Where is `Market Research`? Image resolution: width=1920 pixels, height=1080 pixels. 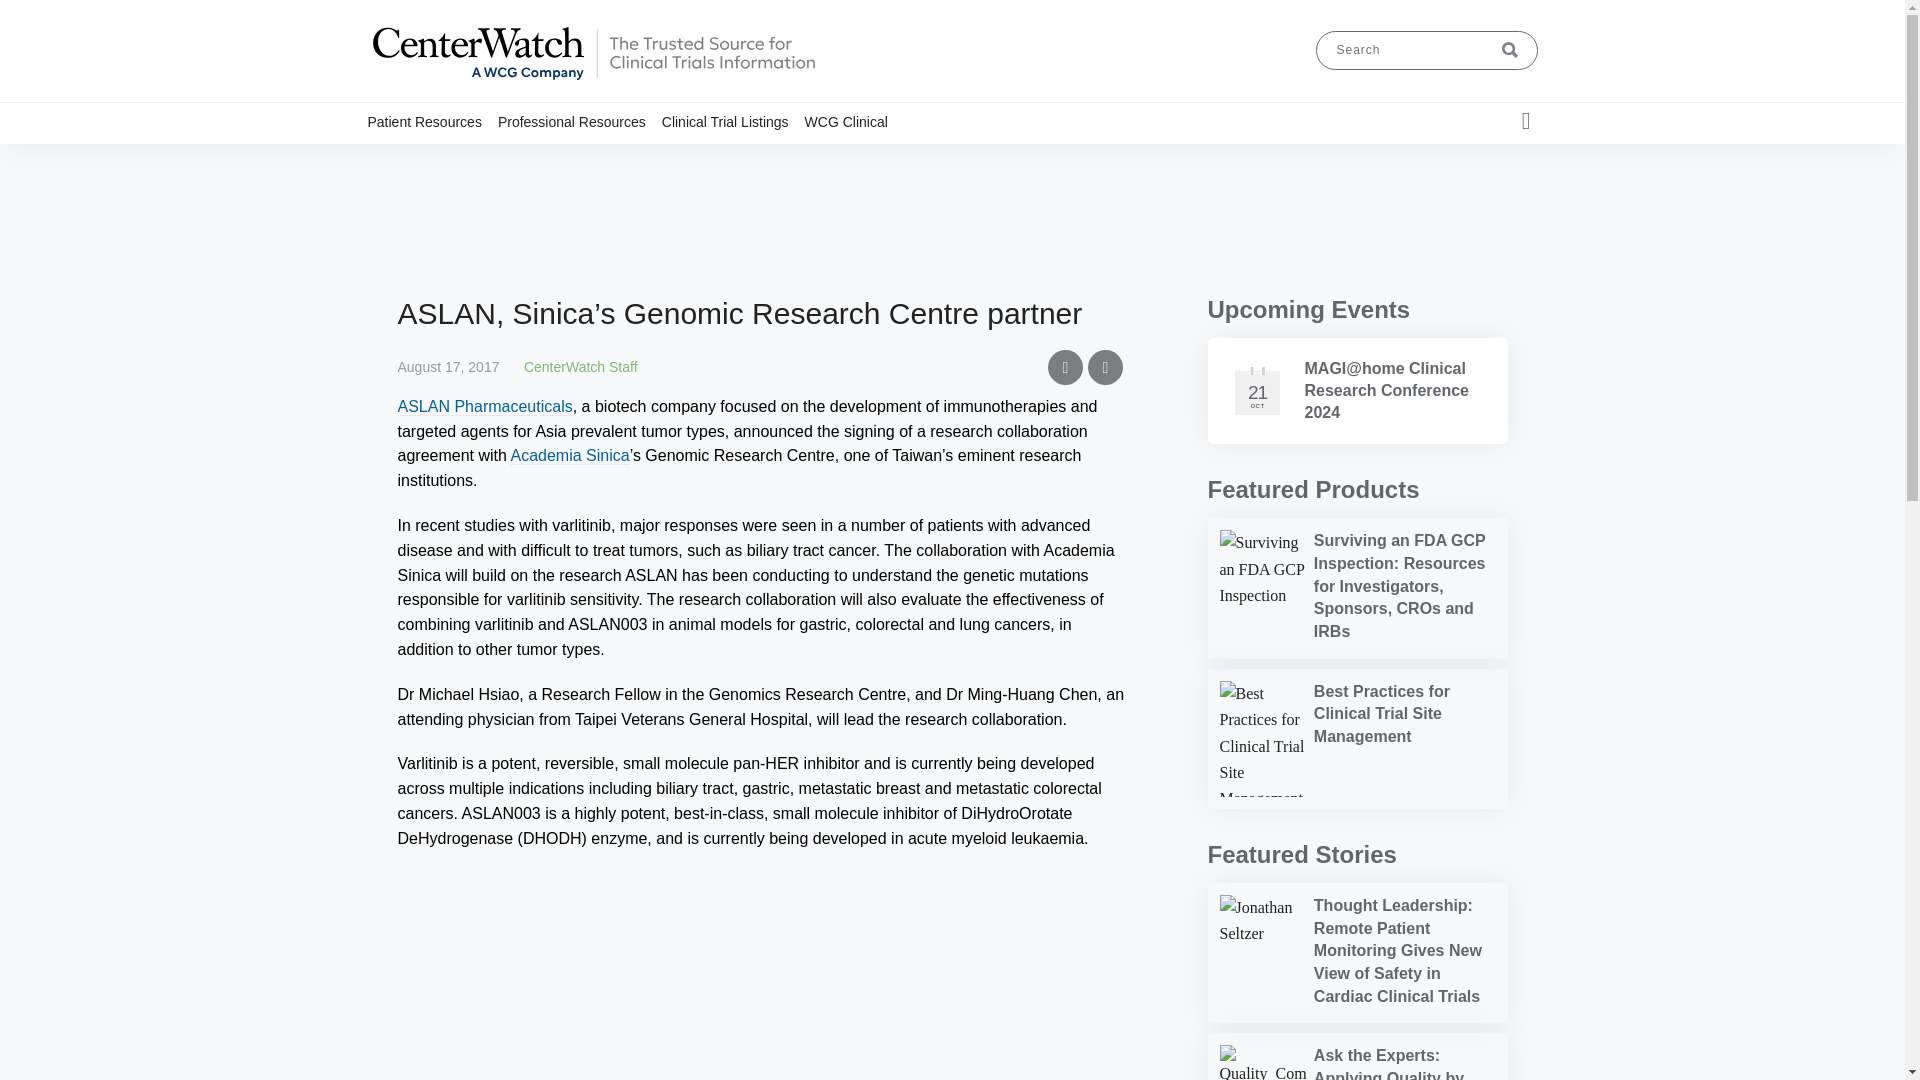 Market Research is located at coordinates (606, 160).